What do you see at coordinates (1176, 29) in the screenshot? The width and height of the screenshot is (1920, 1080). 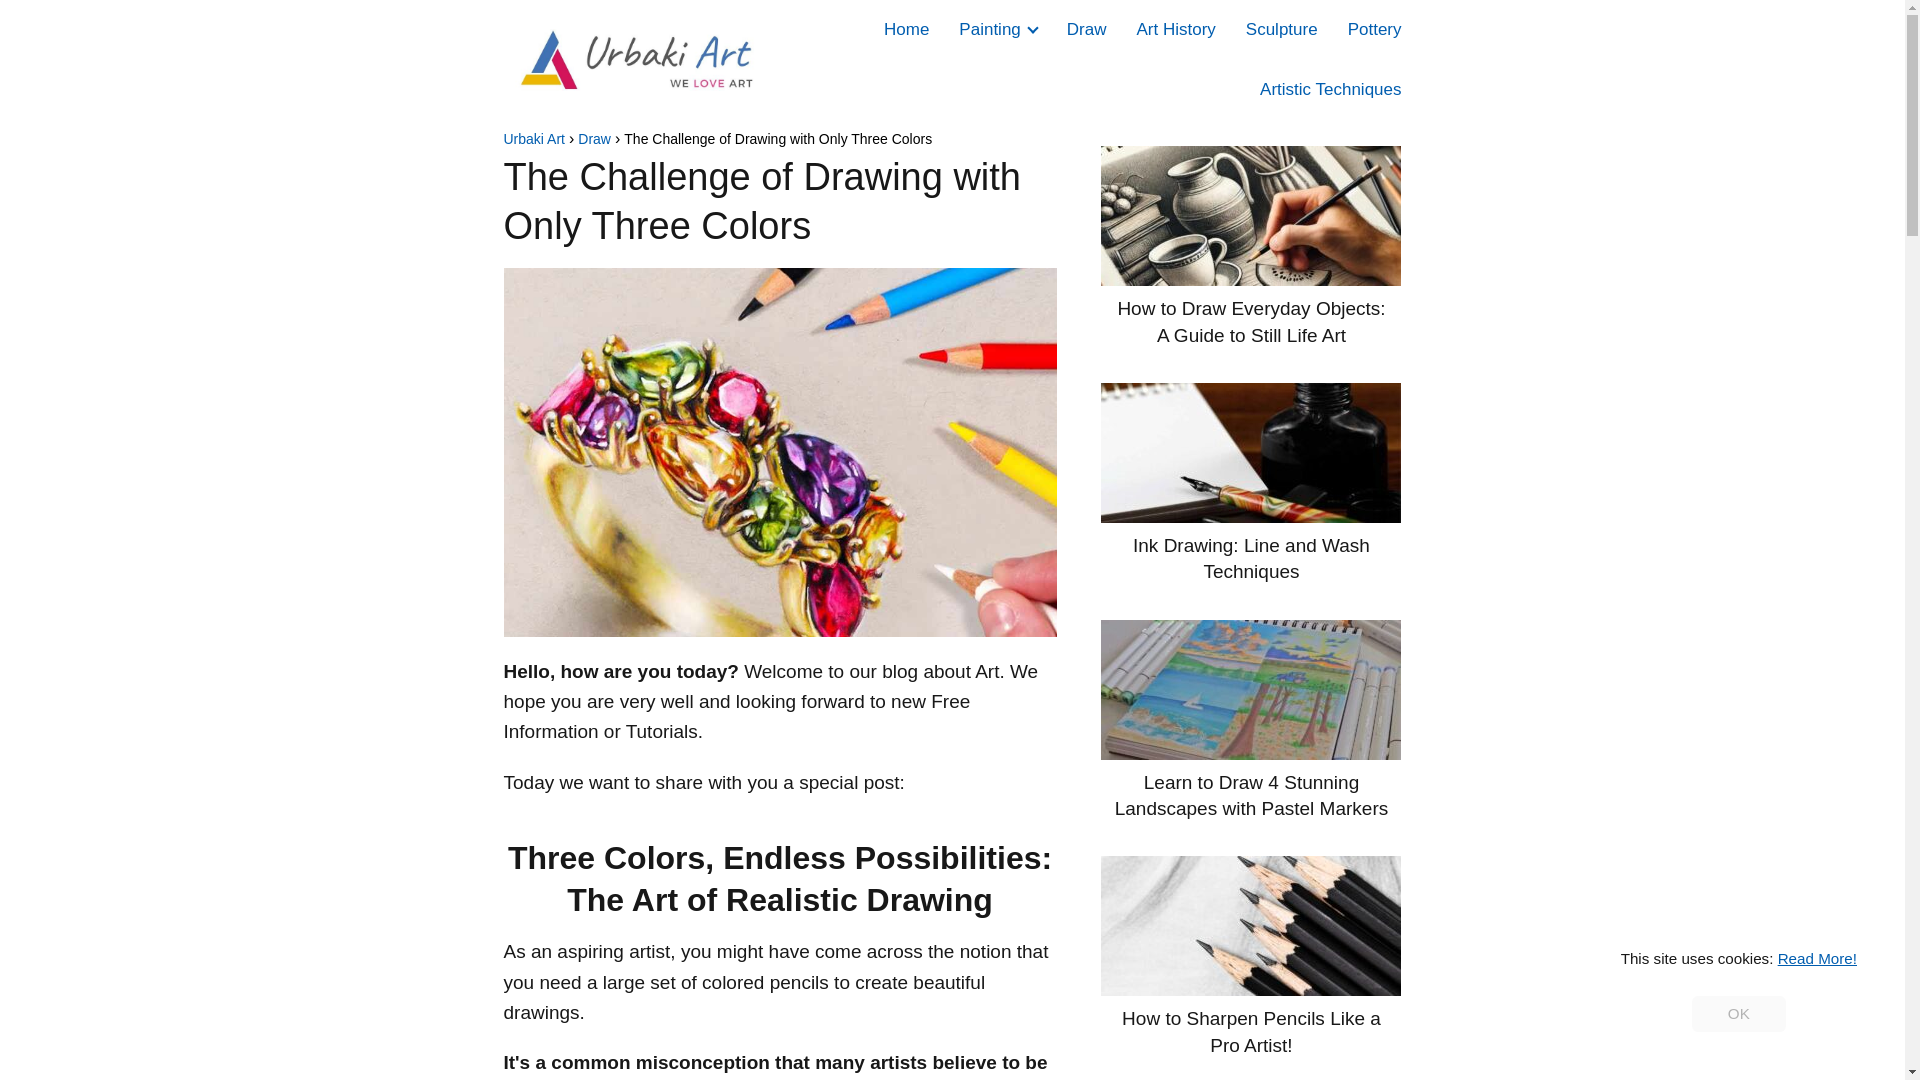 I see `Art History` at bounding box center [1176, 29].